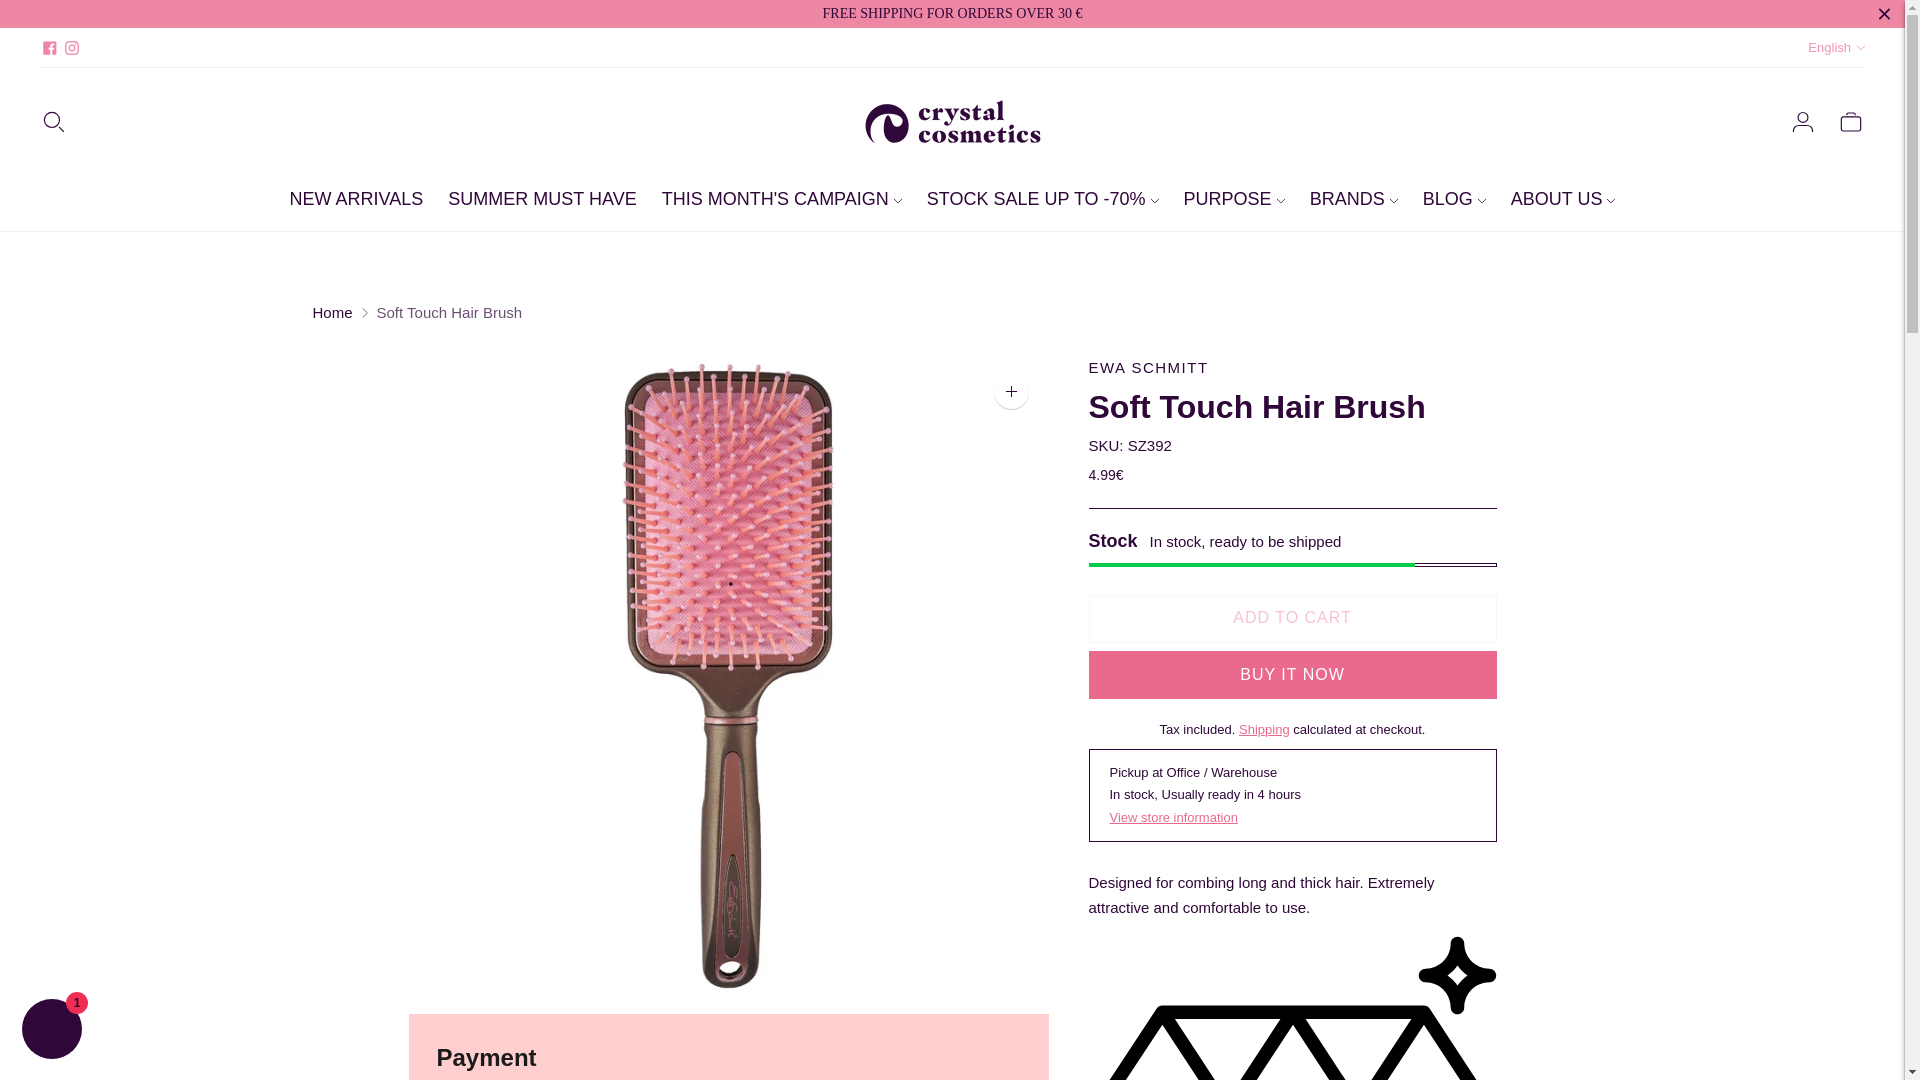  Describe the element at coordinates (72, 48) in the screenshot. I see `Crystal Cosmetics e-Store on Instagram` at that location.